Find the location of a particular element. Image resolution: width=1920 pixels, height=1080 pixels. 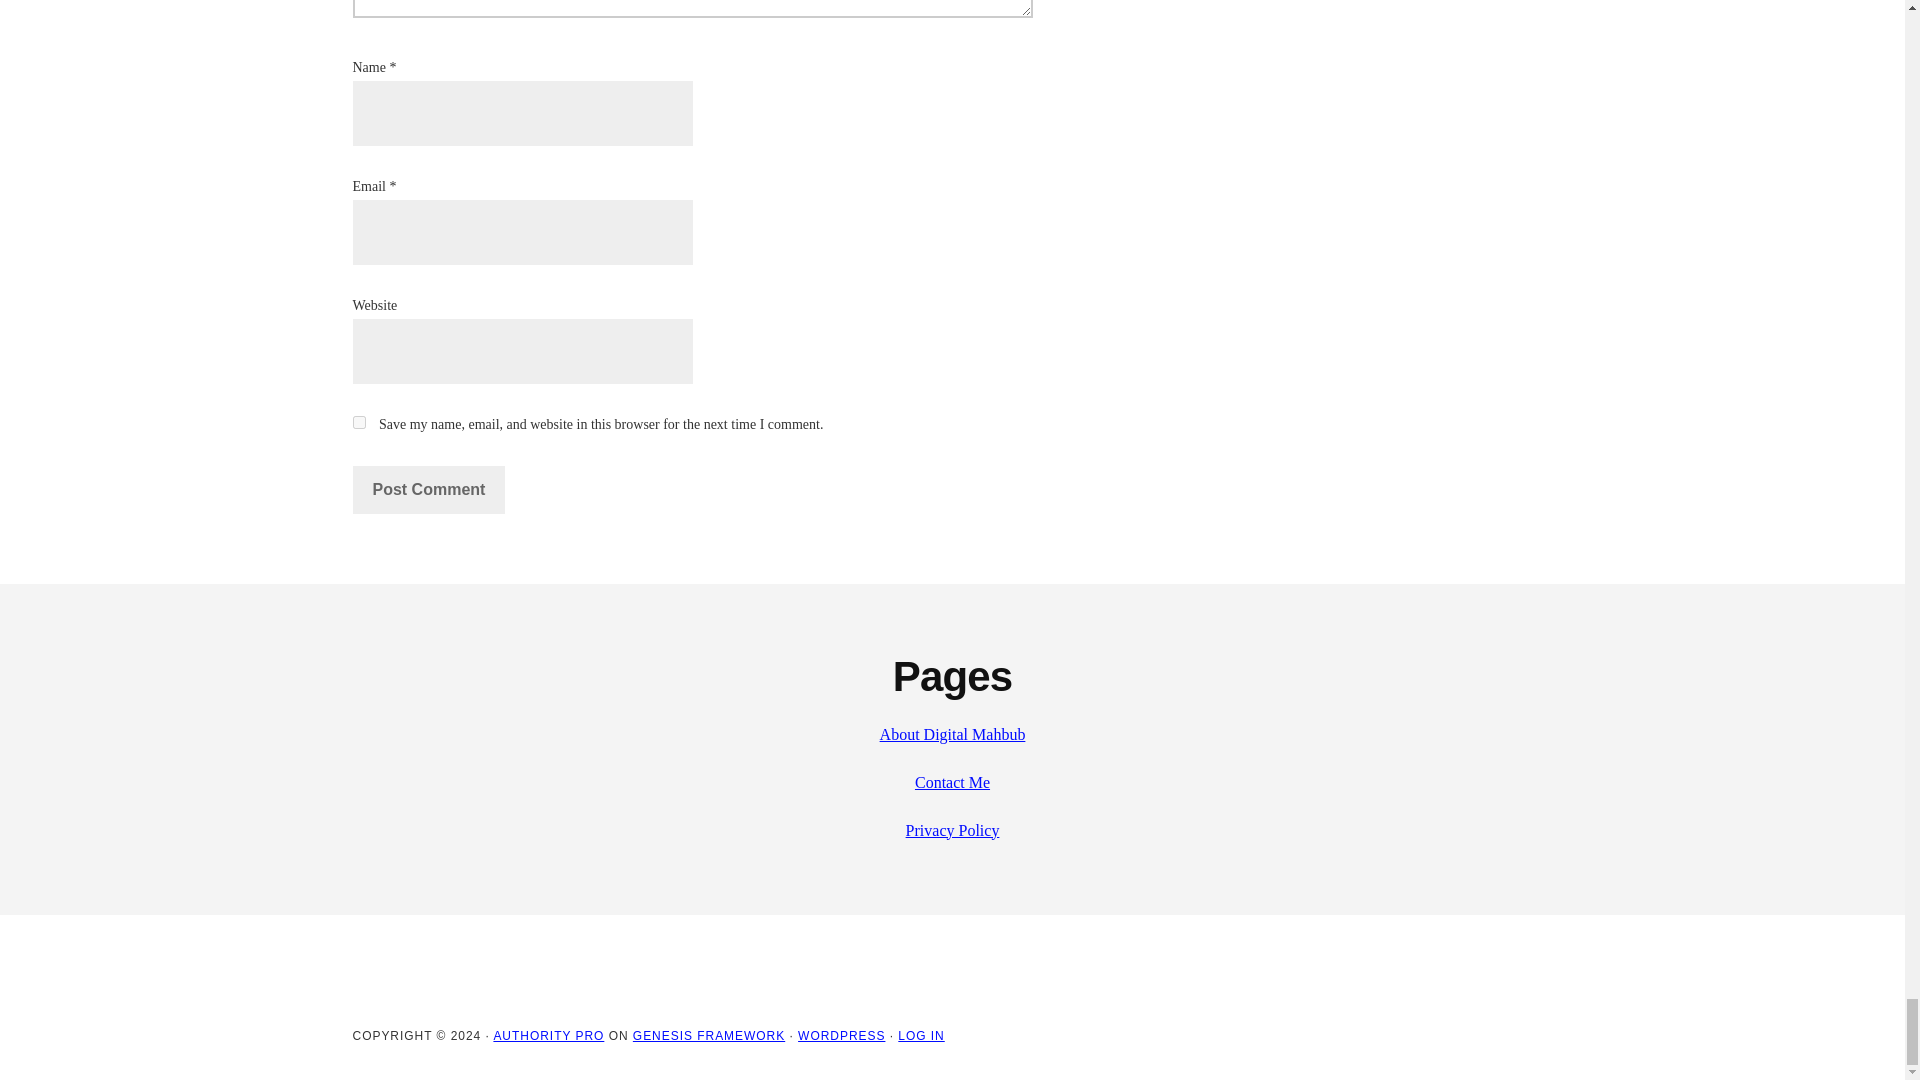

yes is located at coordinates (358, 422).